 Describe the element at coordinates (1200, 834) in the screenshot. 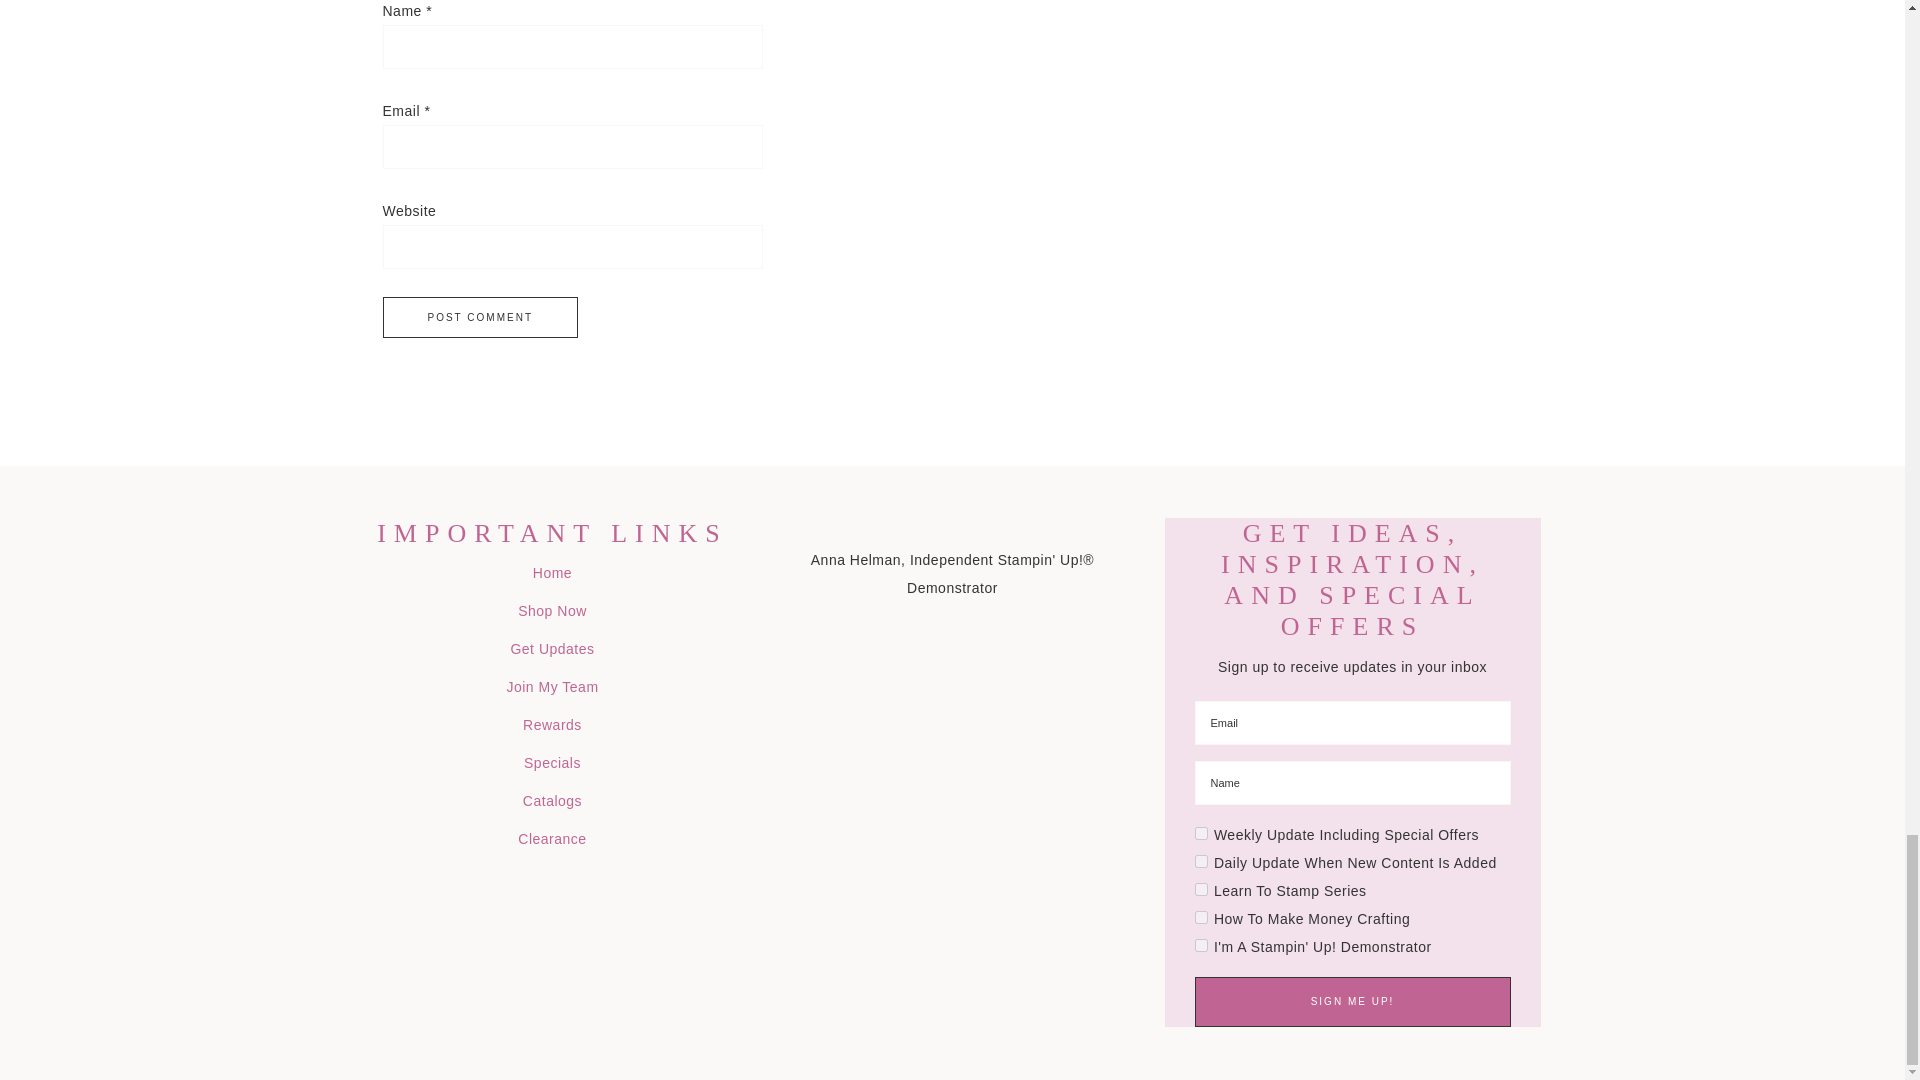

I see `107453446` at that location.